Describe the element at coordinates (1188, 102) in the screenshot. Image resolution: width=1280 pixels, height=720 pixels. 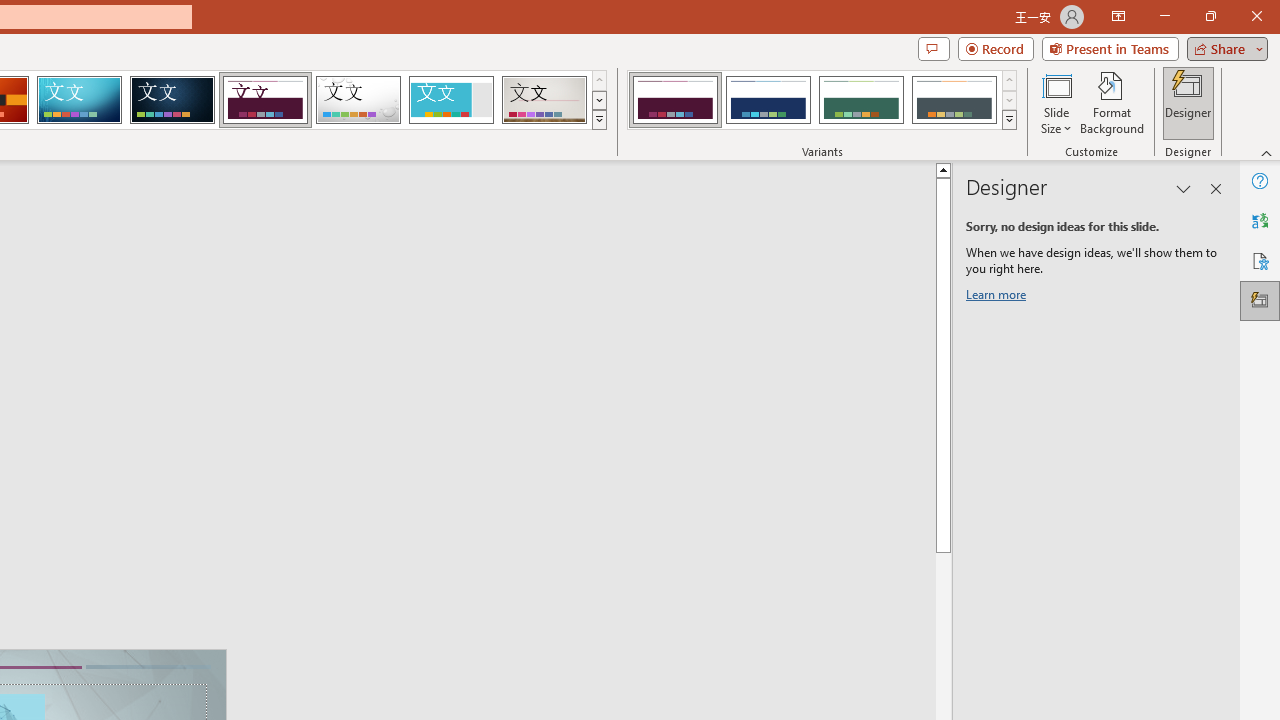
I see `Designer` at that location.